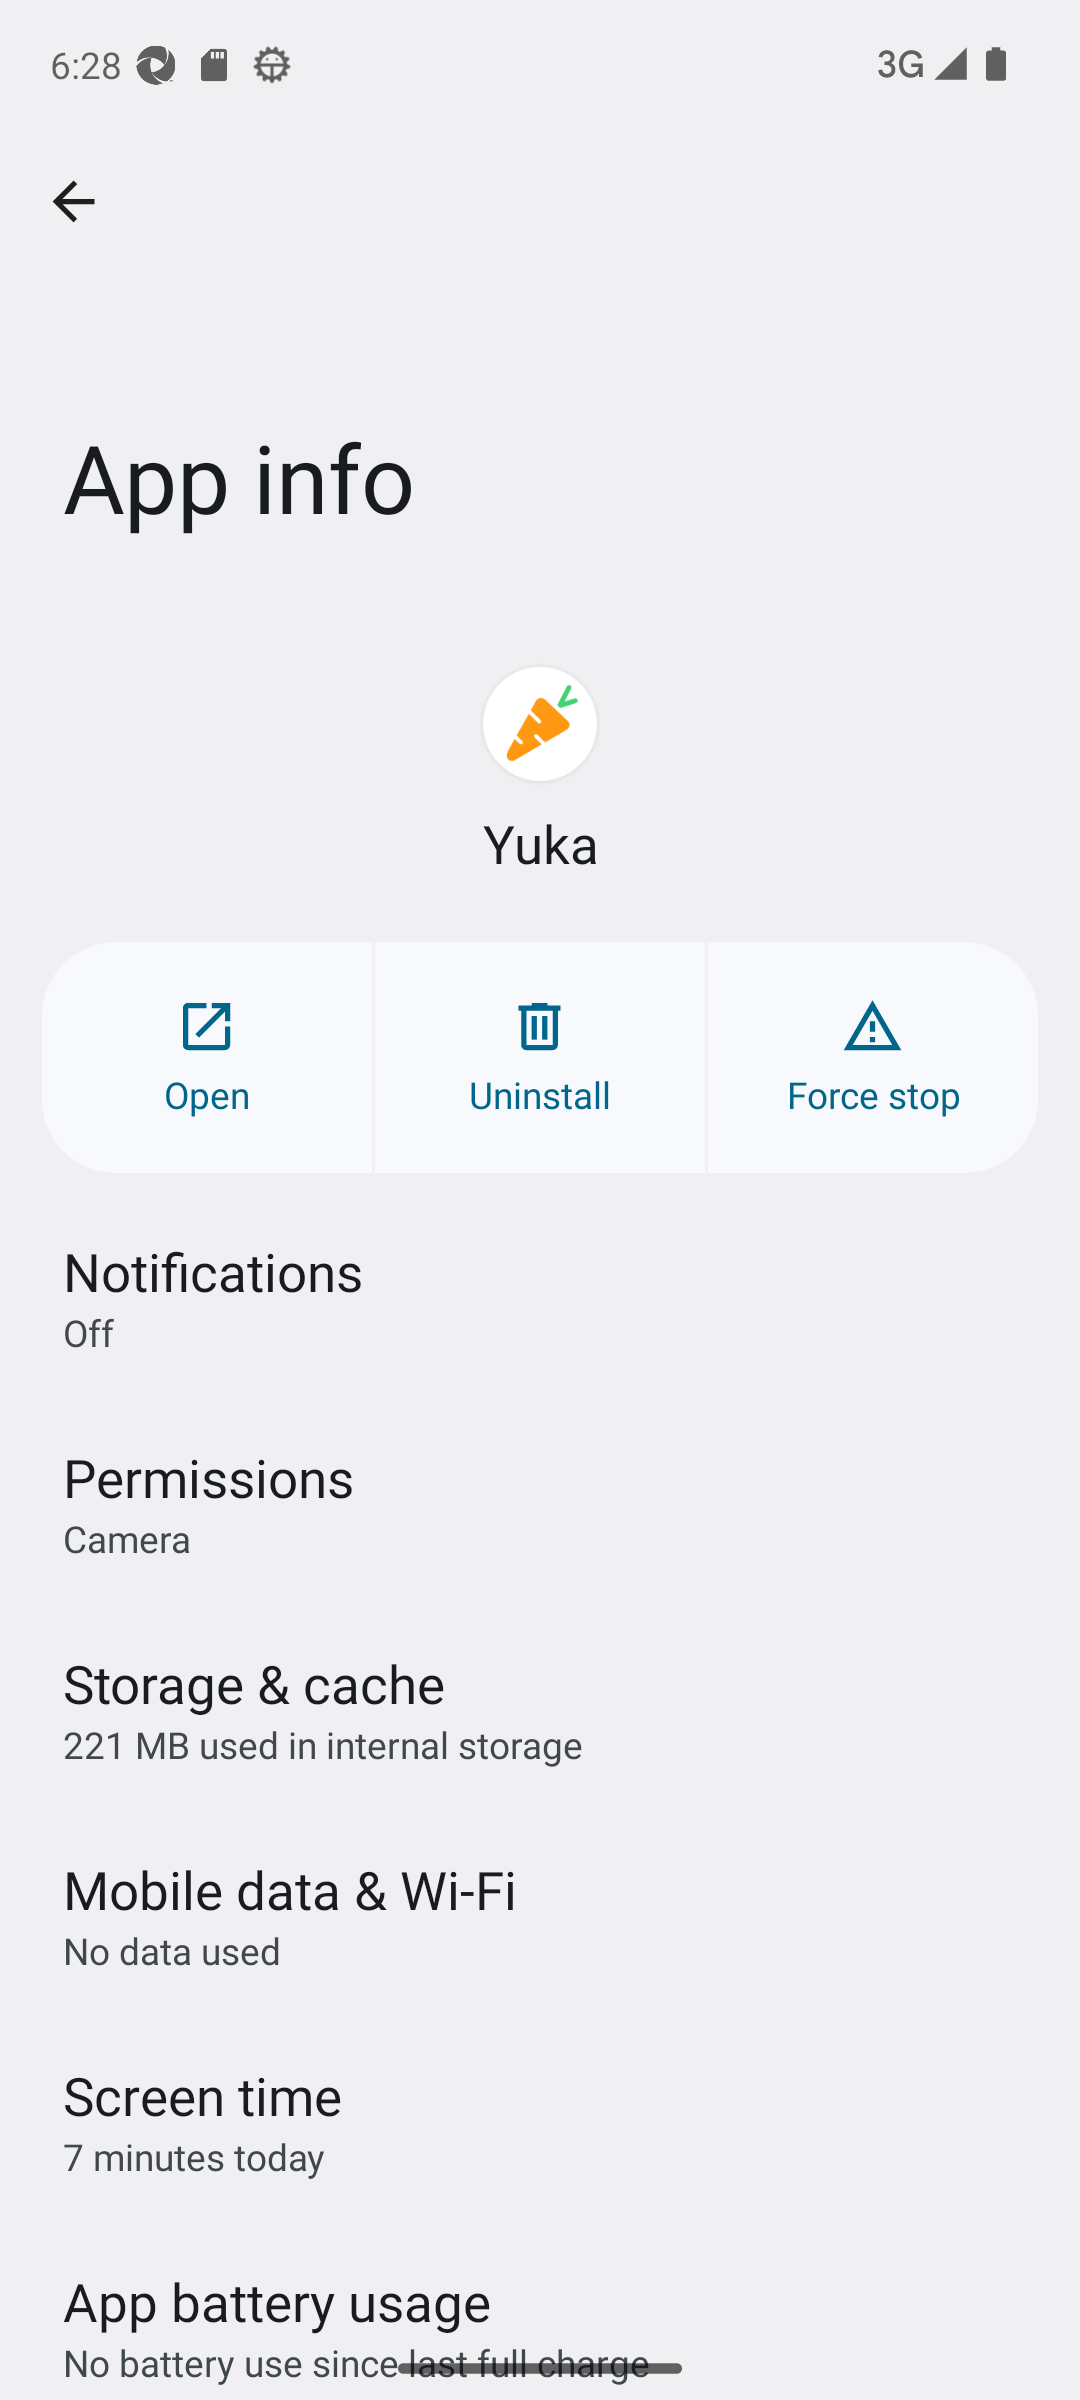  I want to click on Mobile data & Wi‑Fi No data used, so click(540, 1915).